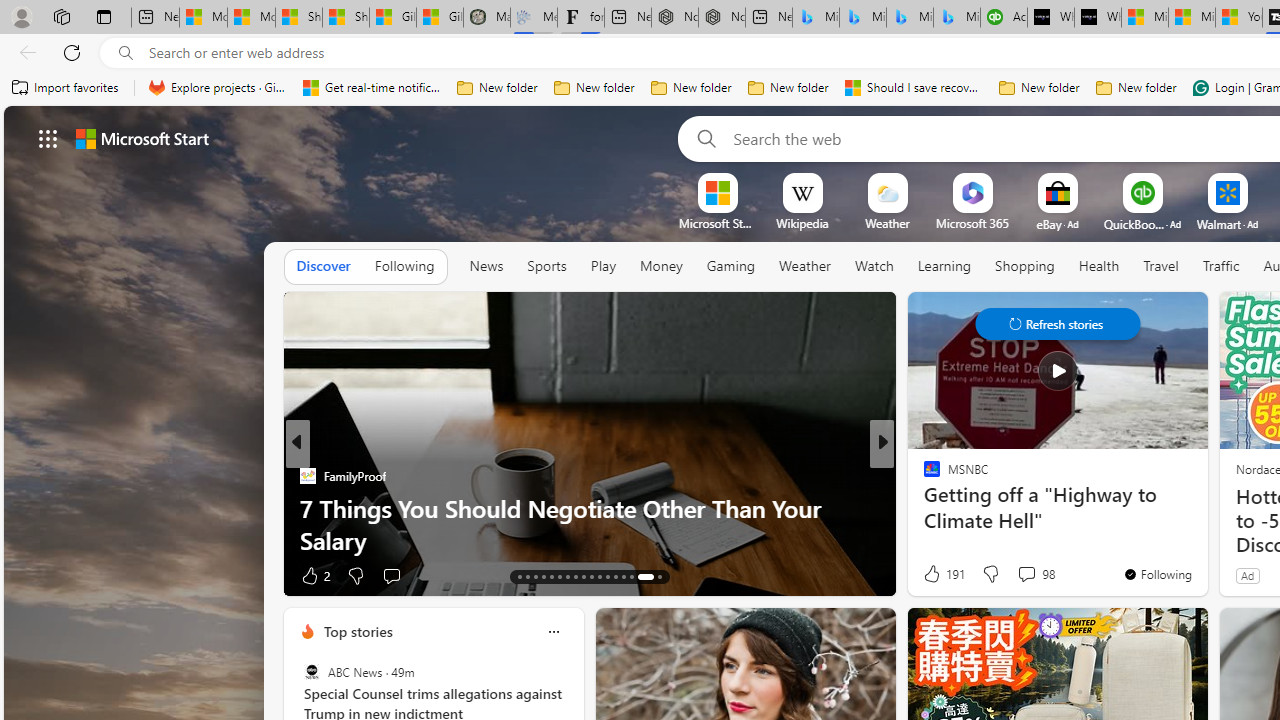 This screenshot has height=720, width=1280. What do you see at coordinates (486, 267) in the screenshot?
I see `News` at bounding box center [486, 267].